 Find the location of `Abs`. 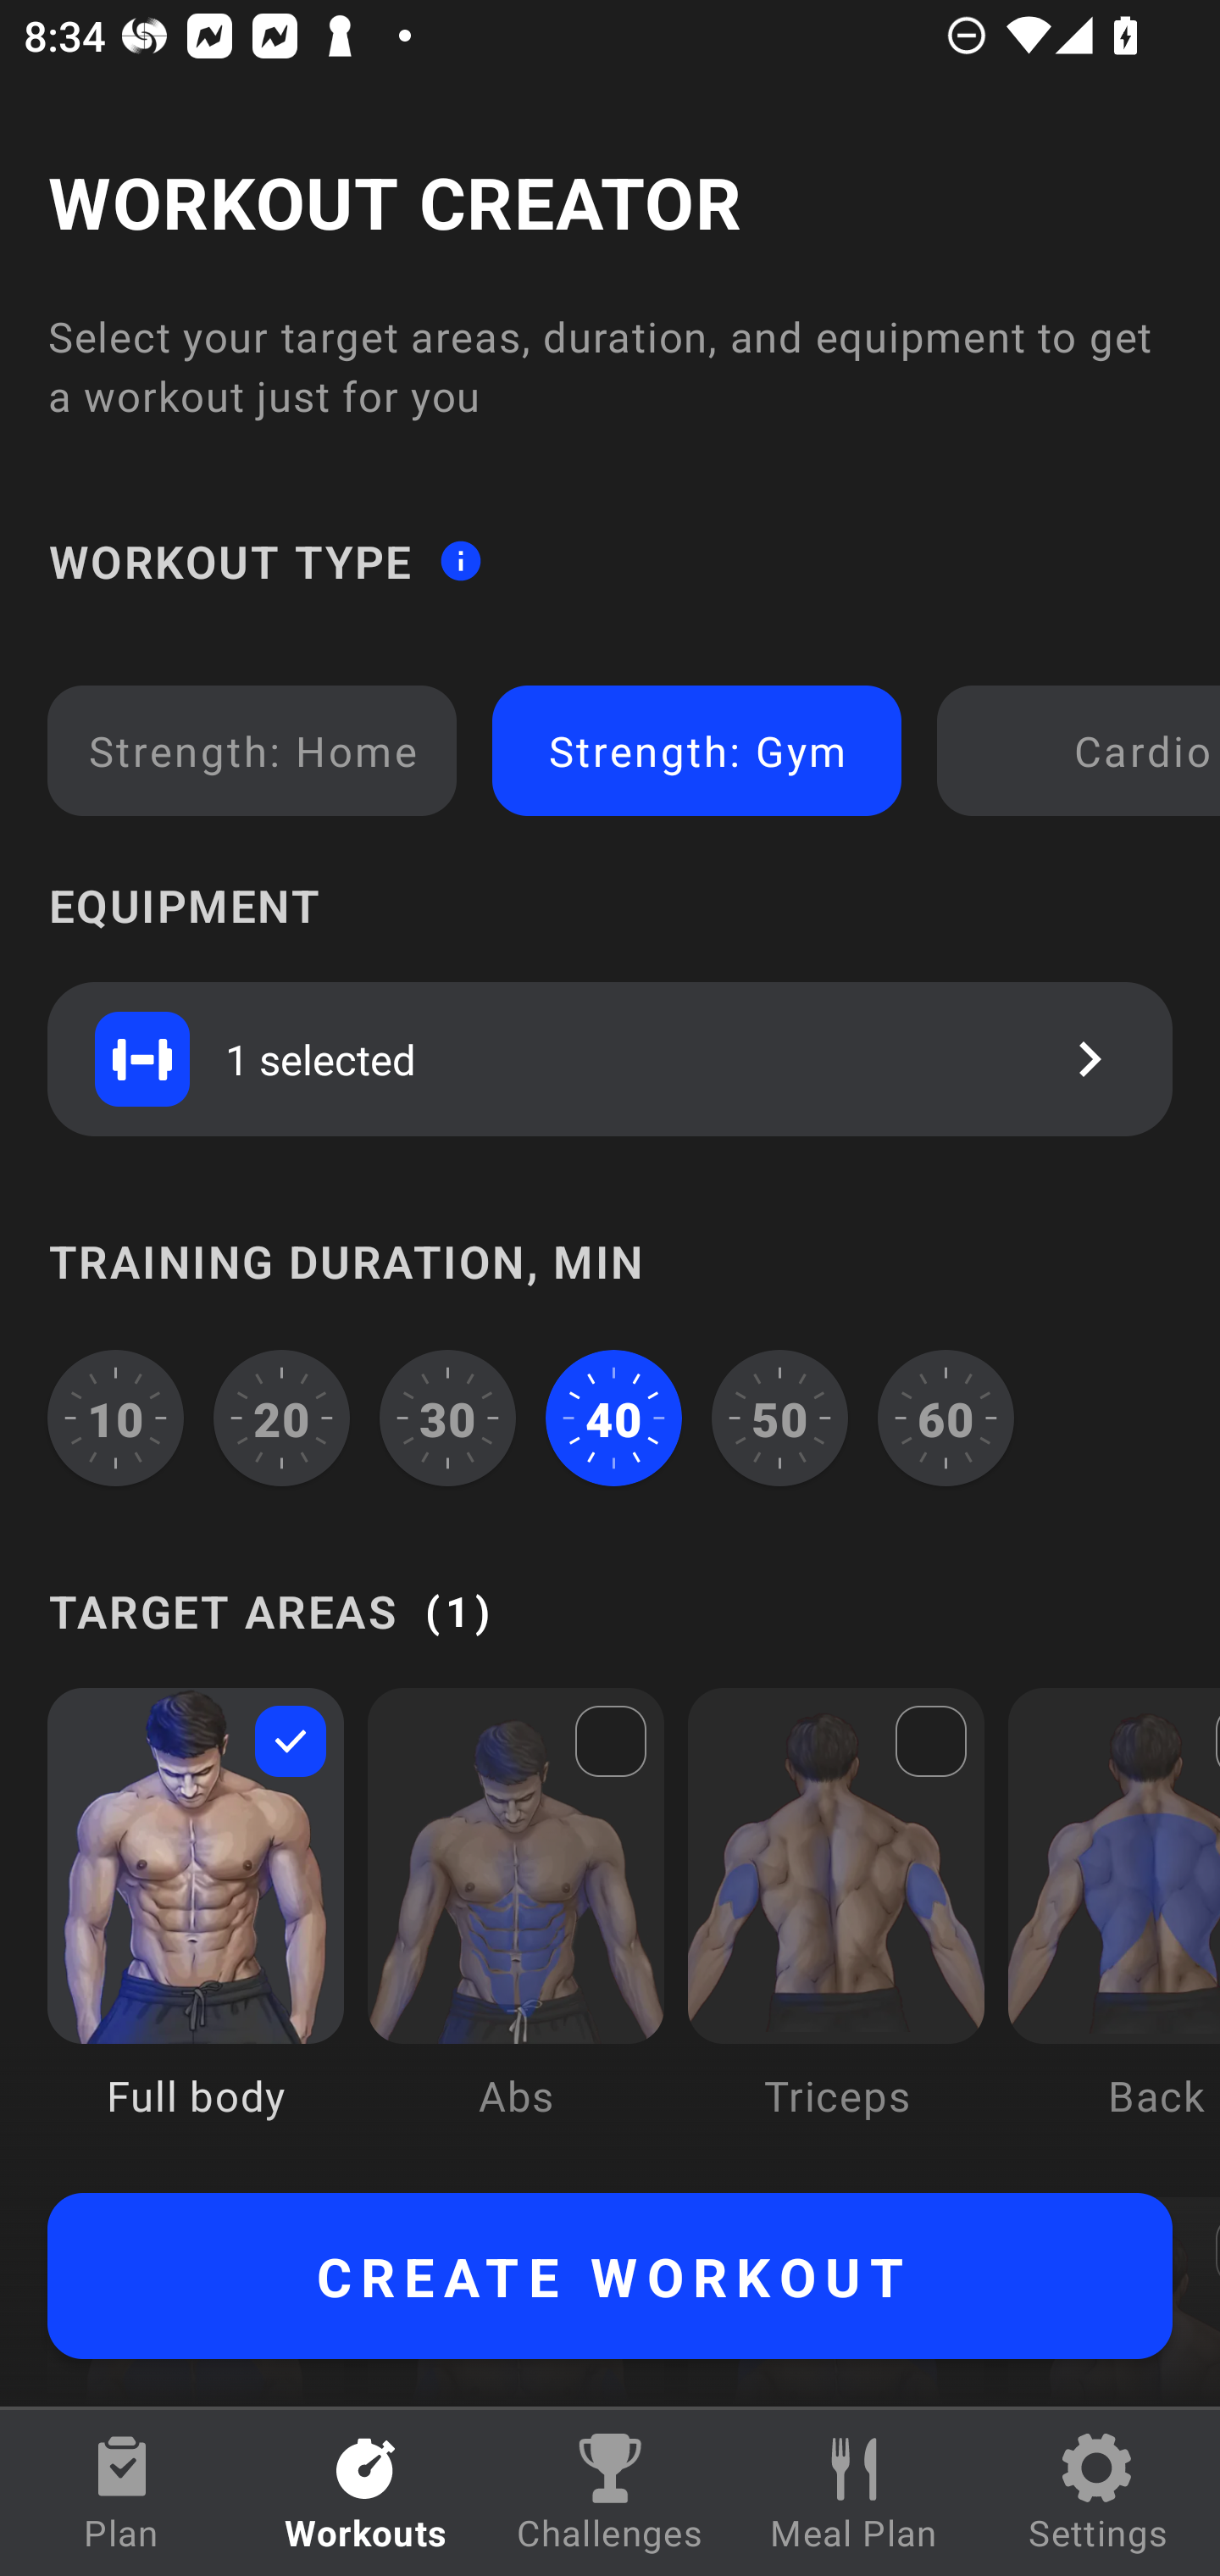

Abs is located at coordinates (515, 1927).